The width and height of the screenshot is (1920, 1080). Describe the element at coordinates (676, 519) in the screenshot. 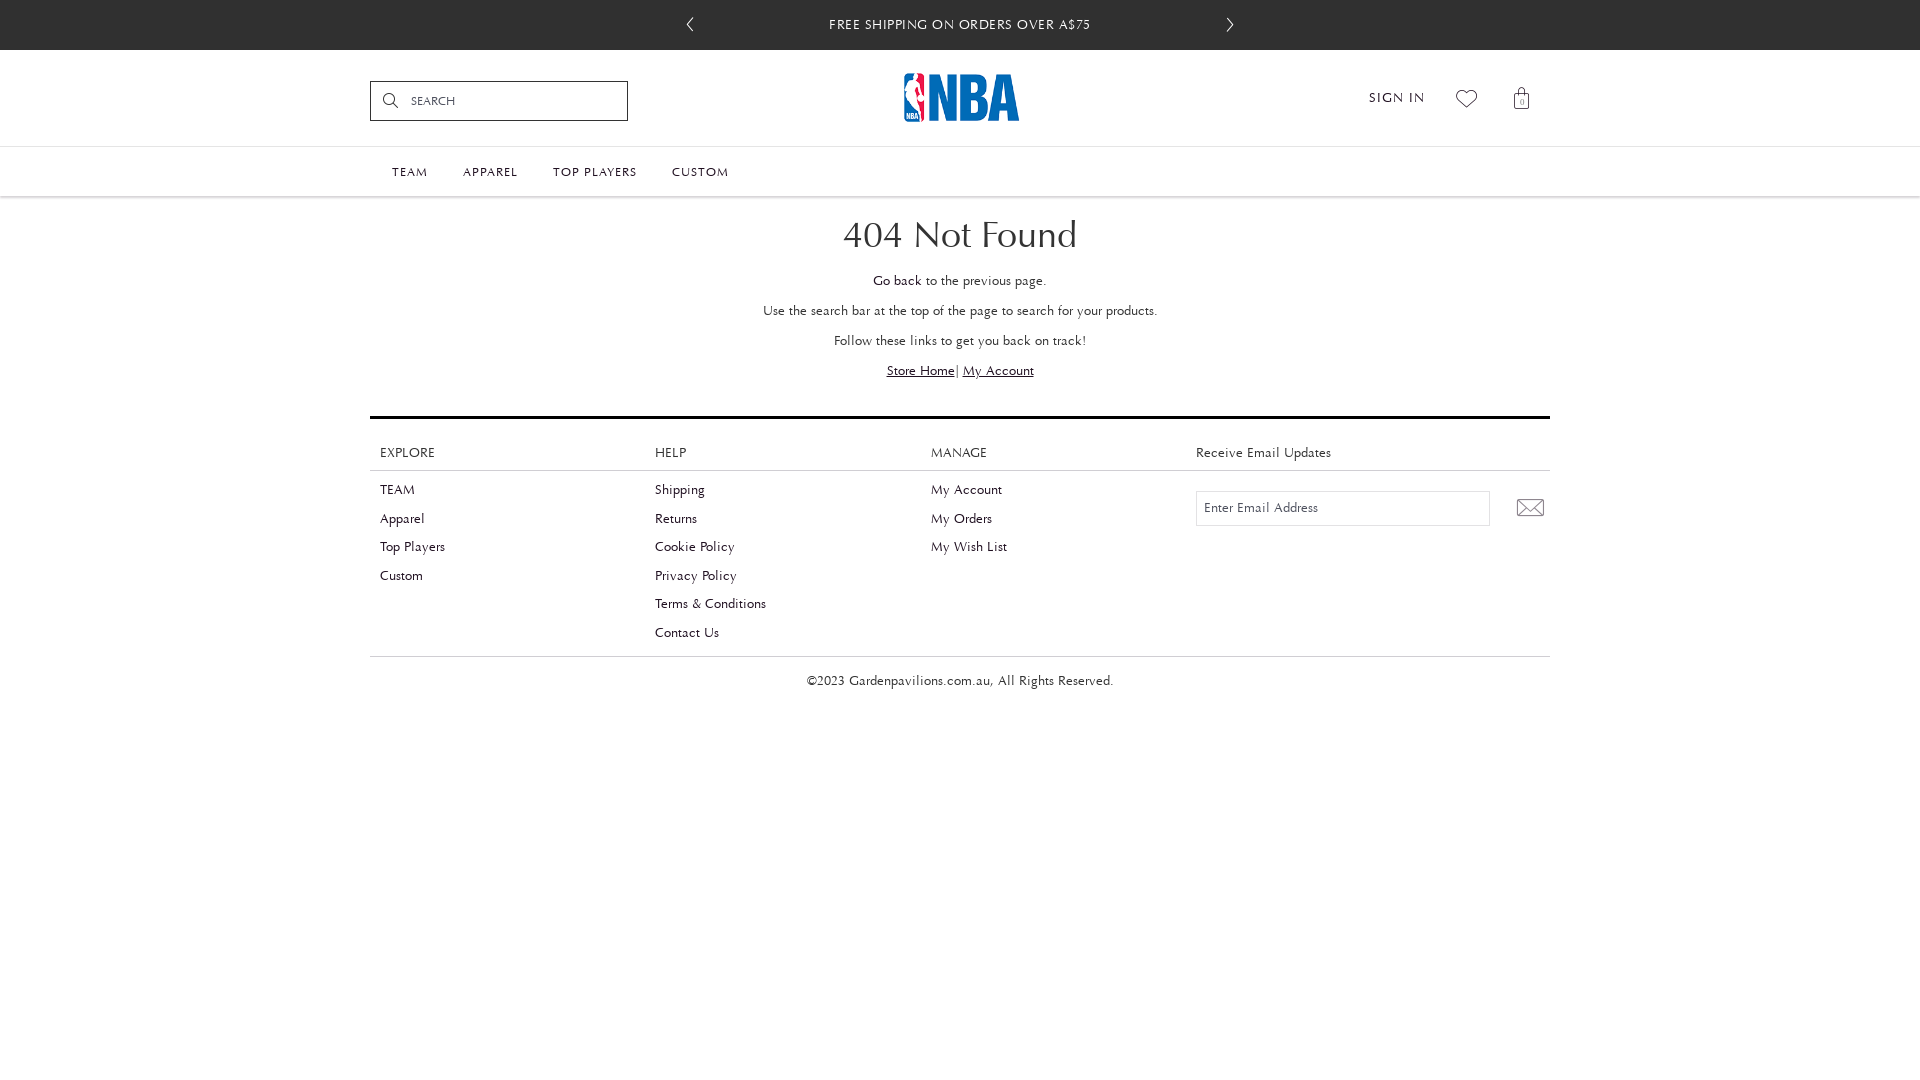

I see `Returns` at that location.